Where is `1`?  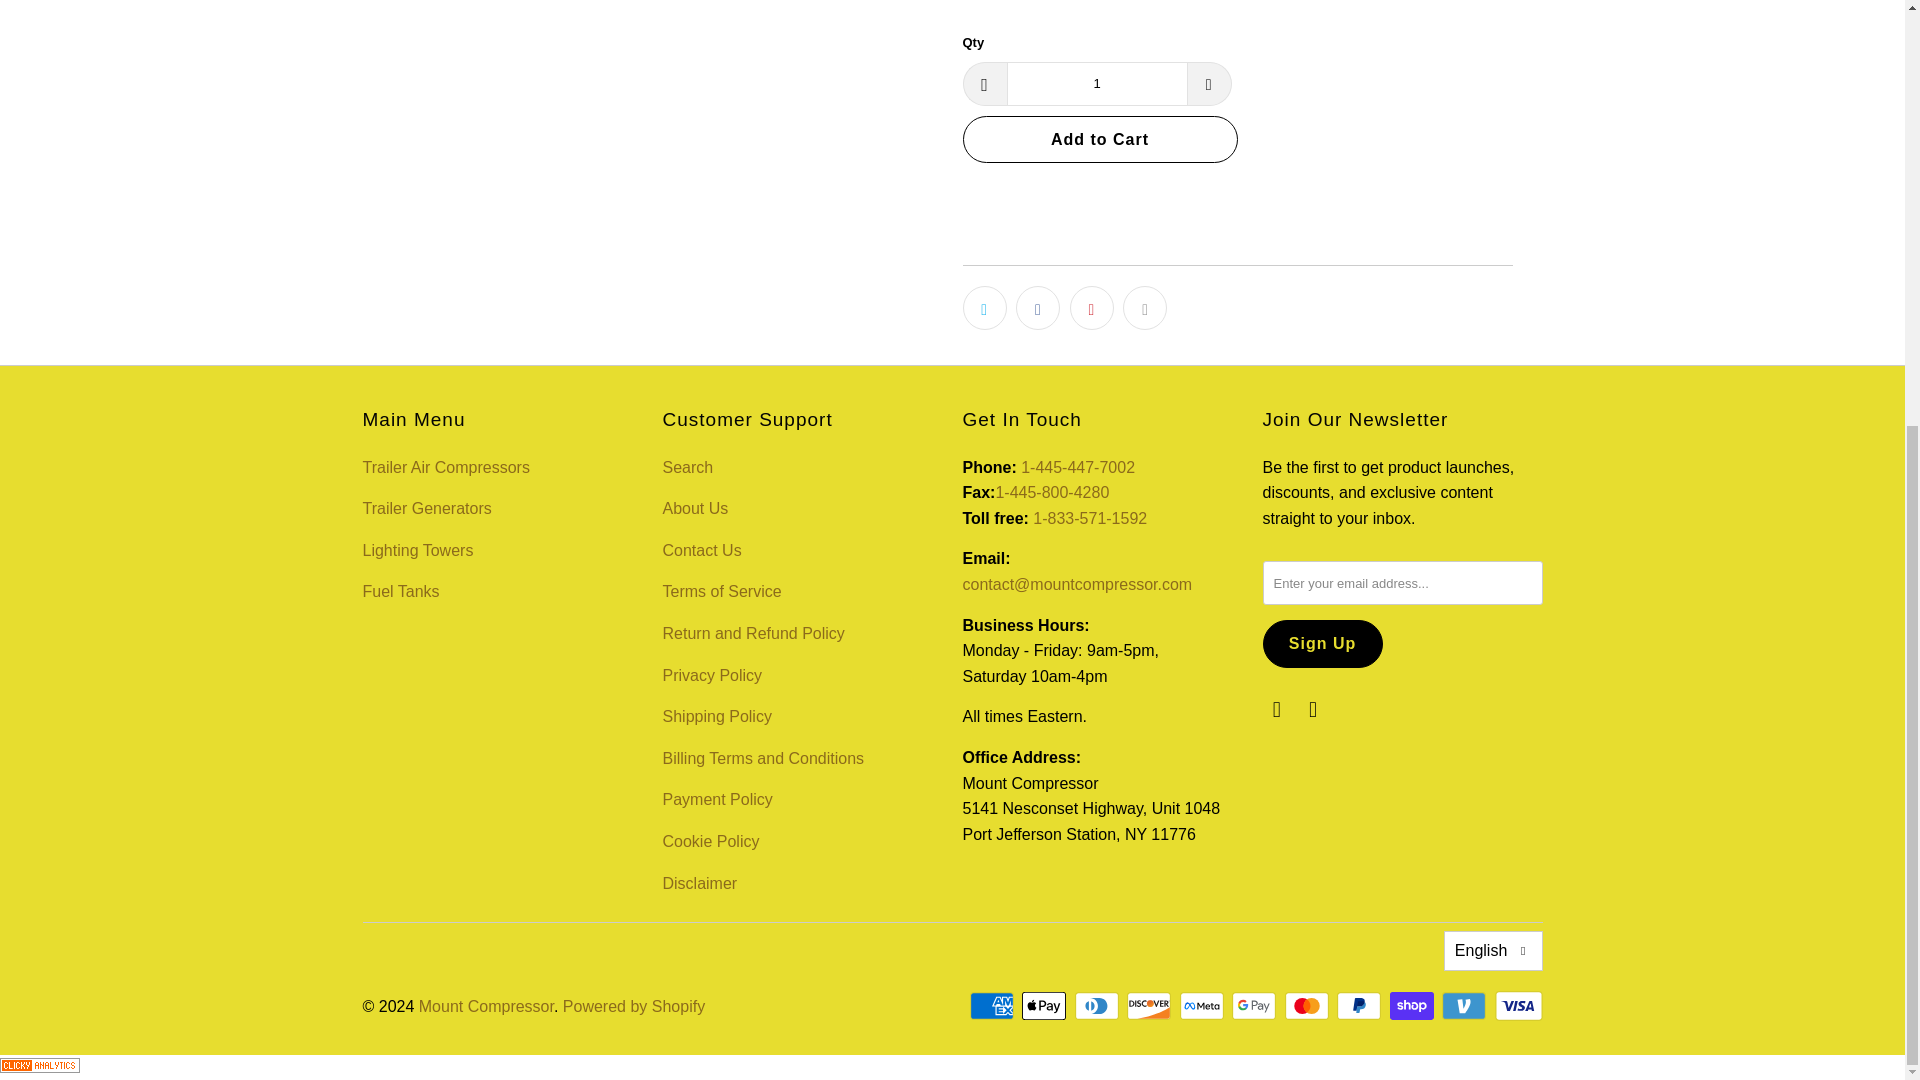 1 is located at coordinates (1096, 83).